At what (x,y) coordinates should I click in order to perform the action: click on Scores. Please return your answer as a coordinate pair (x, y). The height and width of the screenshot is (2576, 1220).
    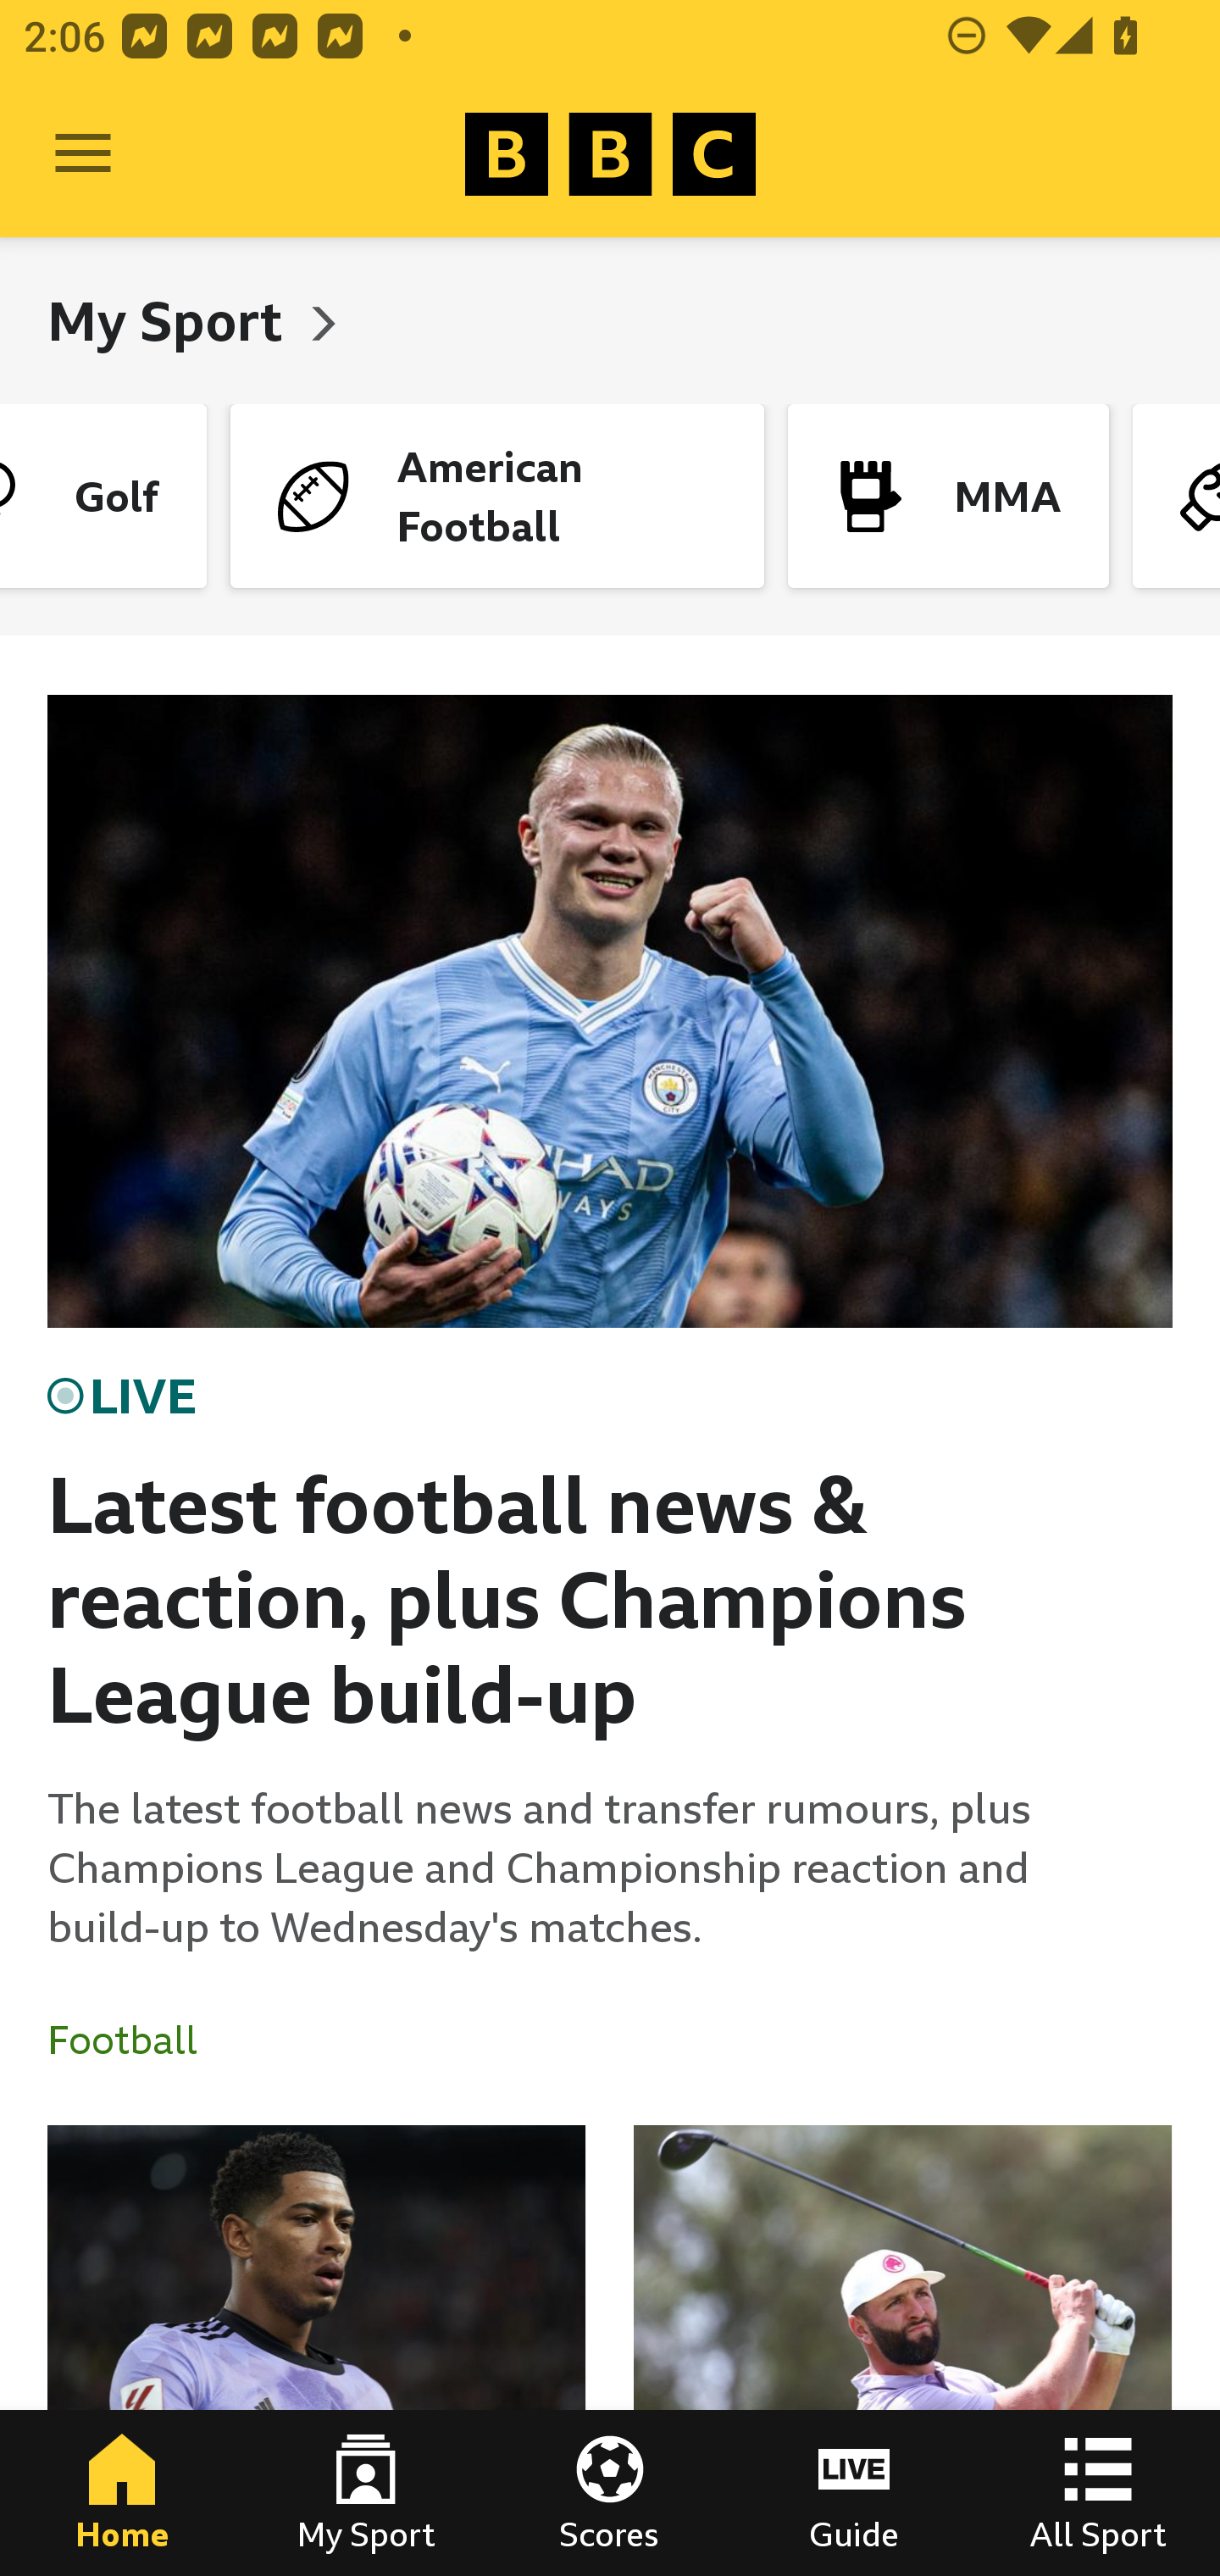
    Looking at the image, I should click on (610, 2493).